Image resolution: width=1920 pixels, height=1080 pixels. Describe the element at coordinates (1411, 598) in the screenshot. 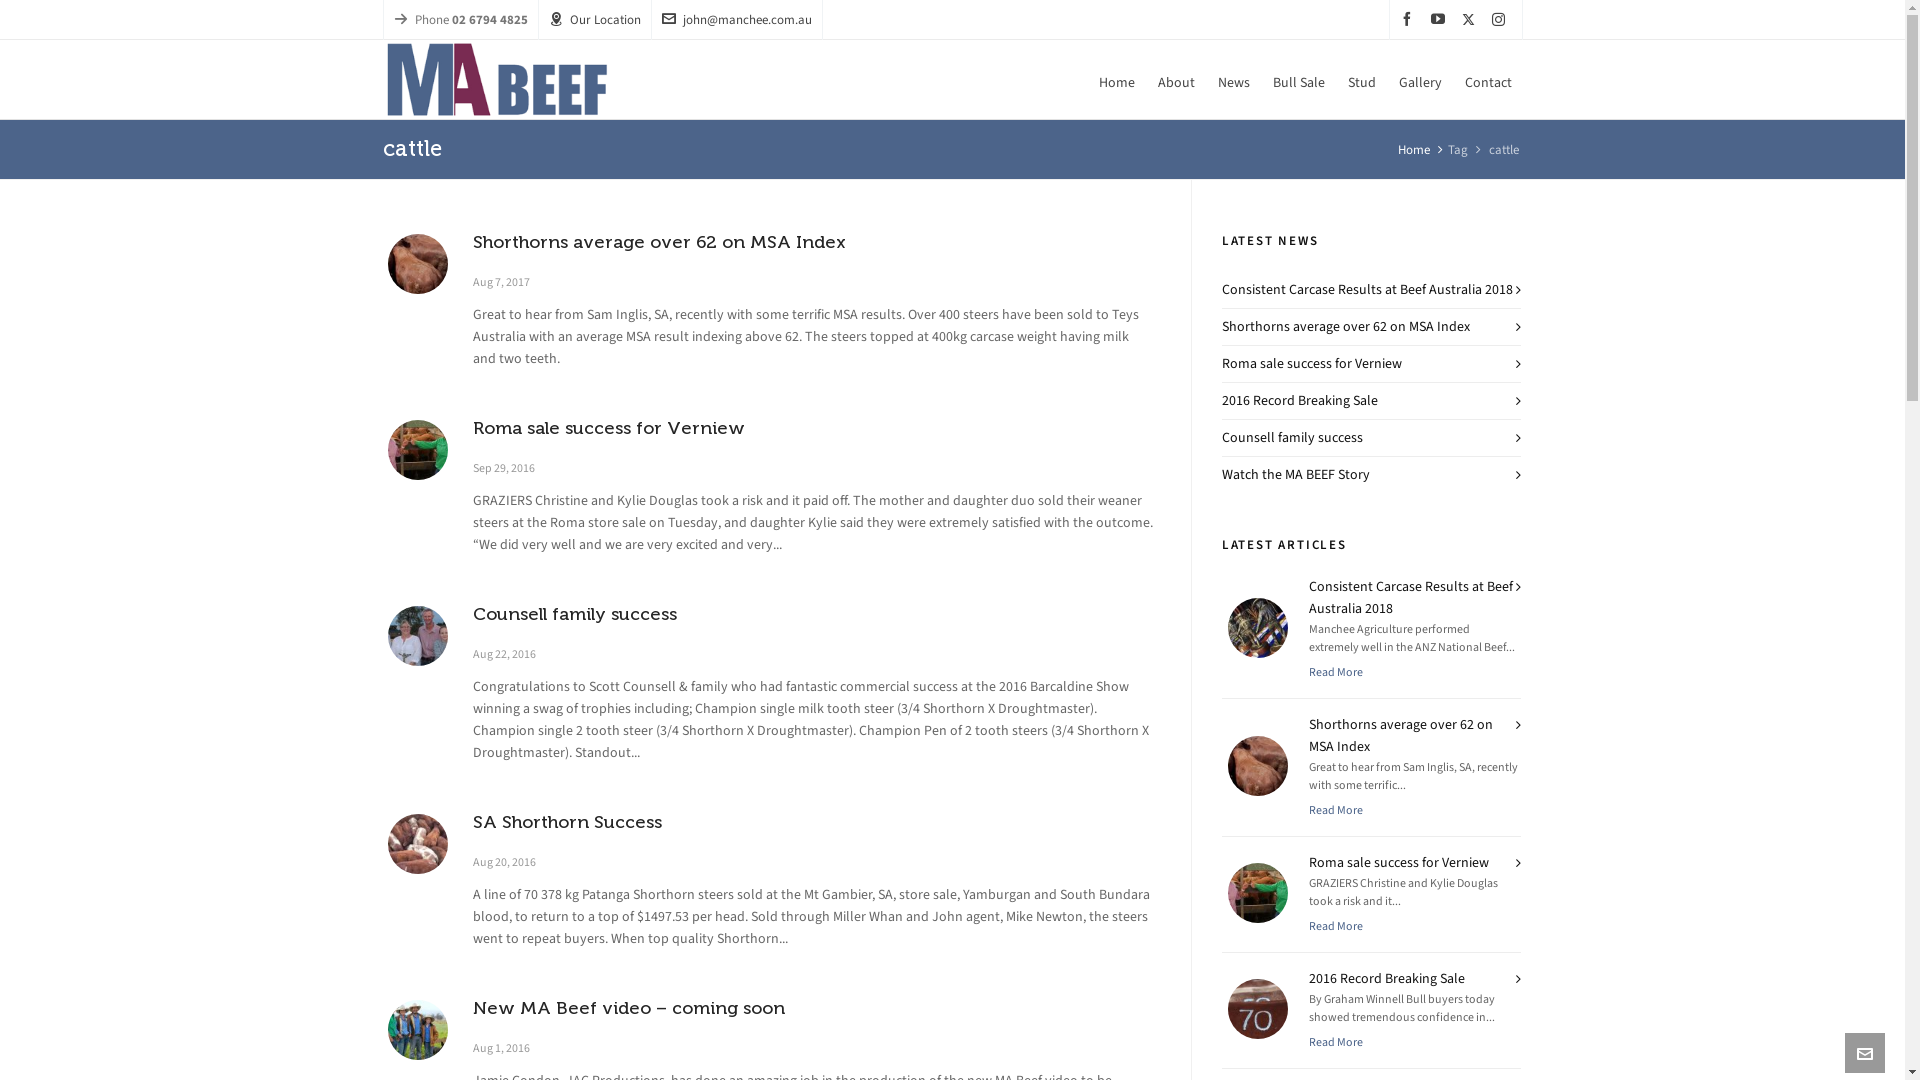

I see `Consistent Carcase Results at Beef Australia 2018` at that location.